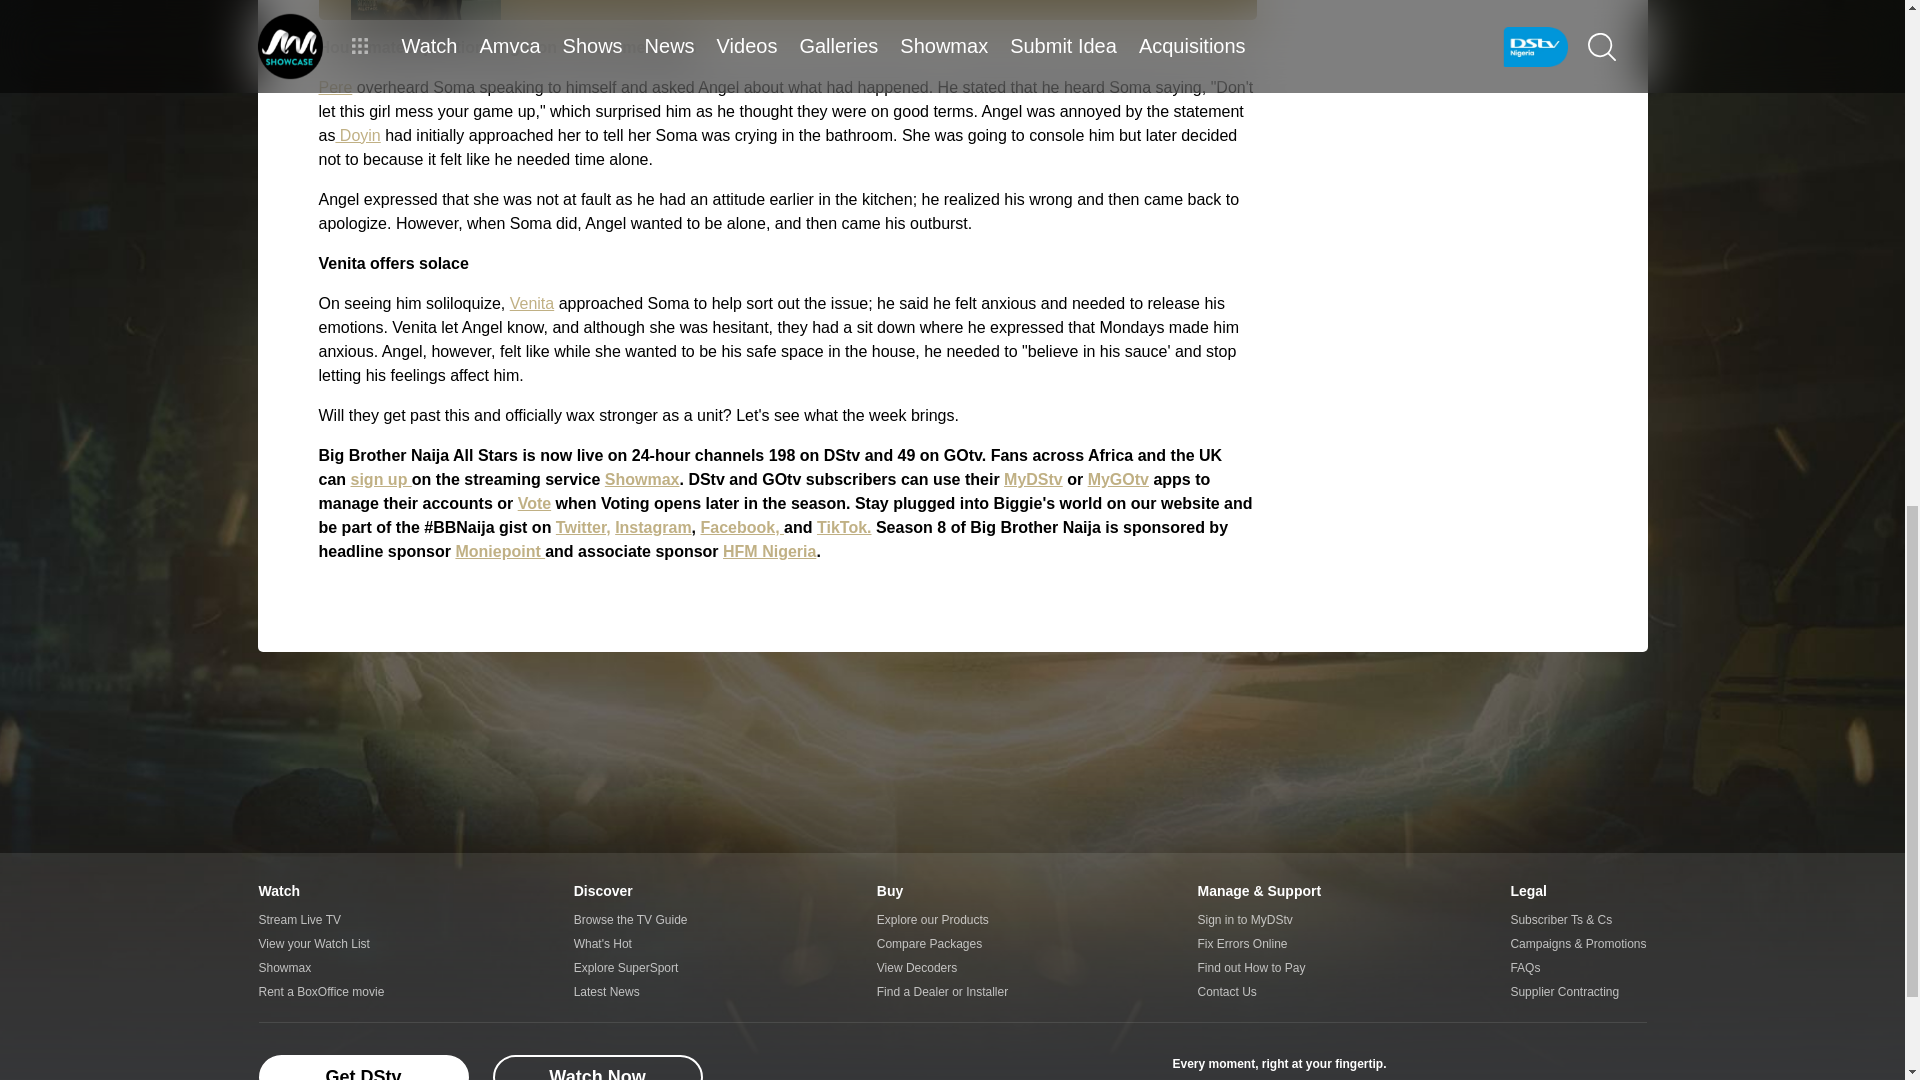  Describe the element at coordinates (1557, 1066) in the screenshot. I see `Showmax` at that location.